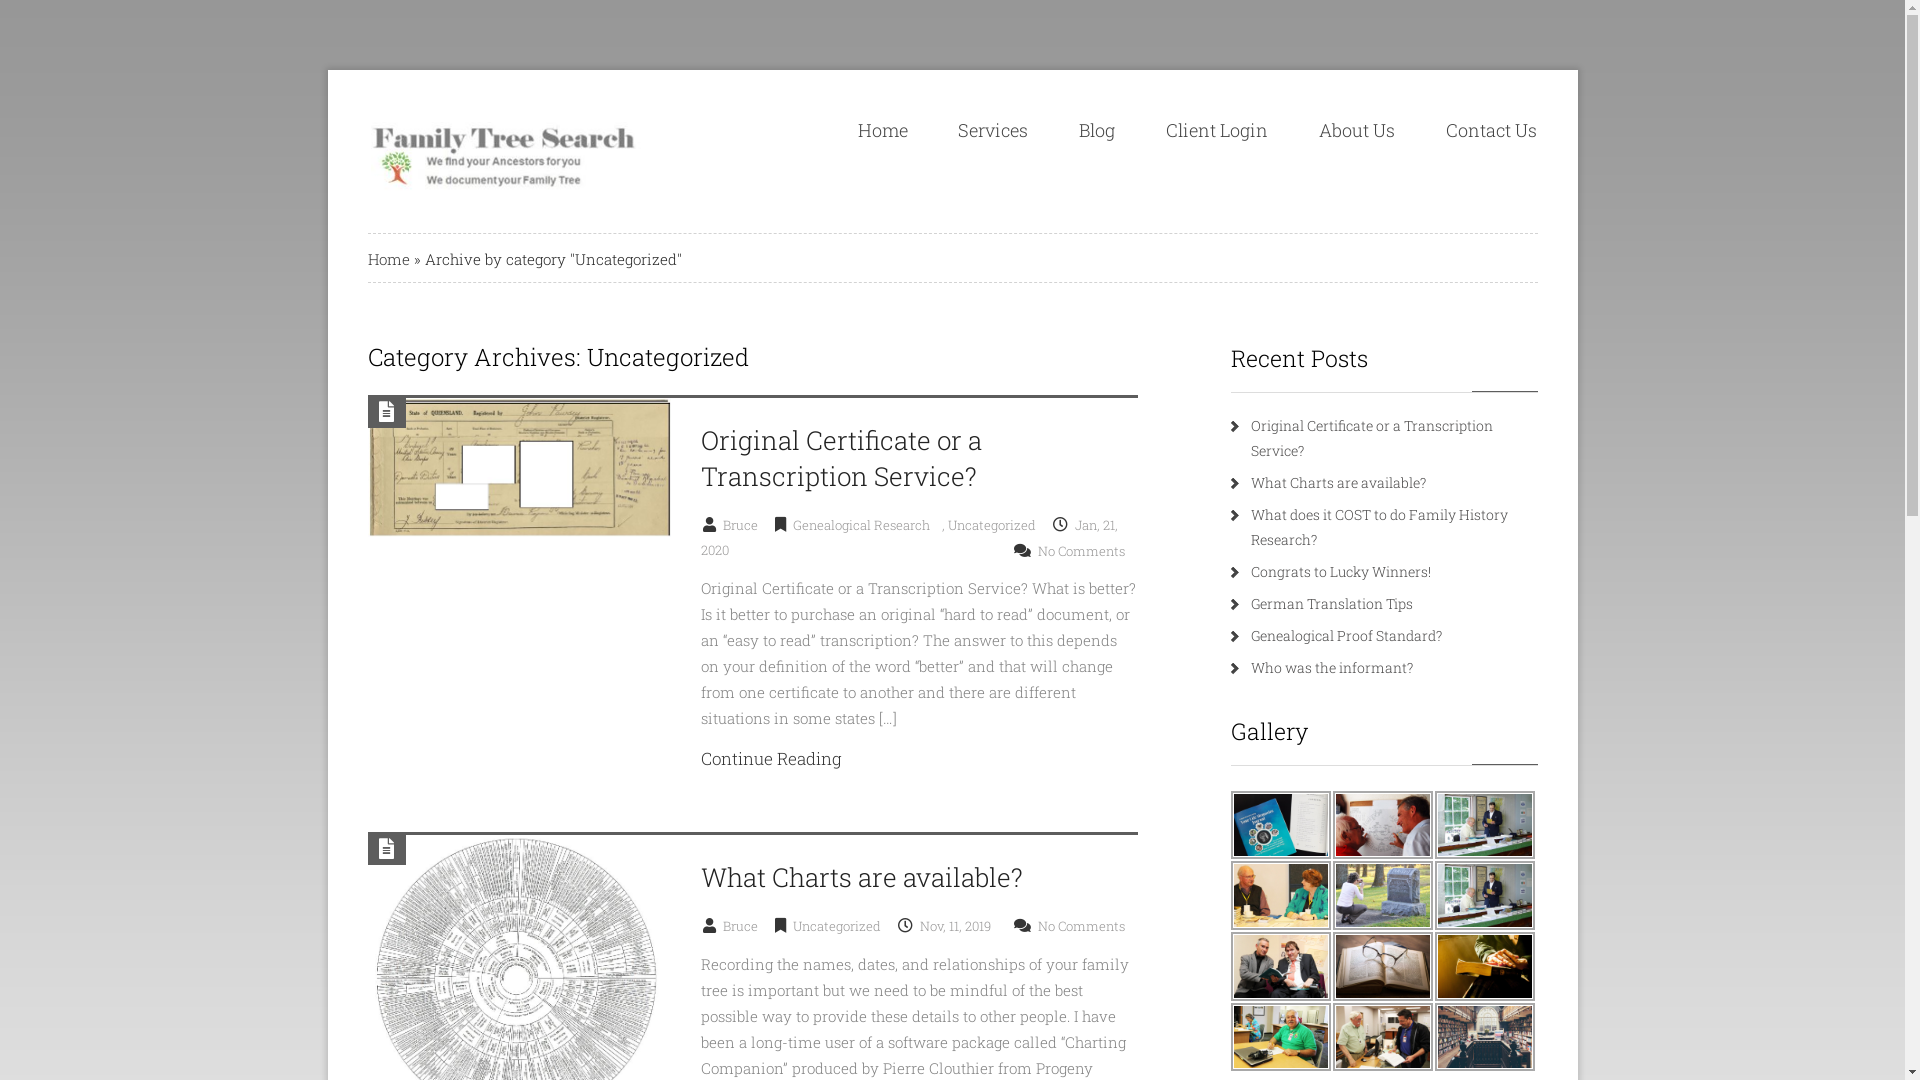 The height and width of the screenshot is (1080, 1920). I want to click on Gallery-1, so click(1484, 1038).